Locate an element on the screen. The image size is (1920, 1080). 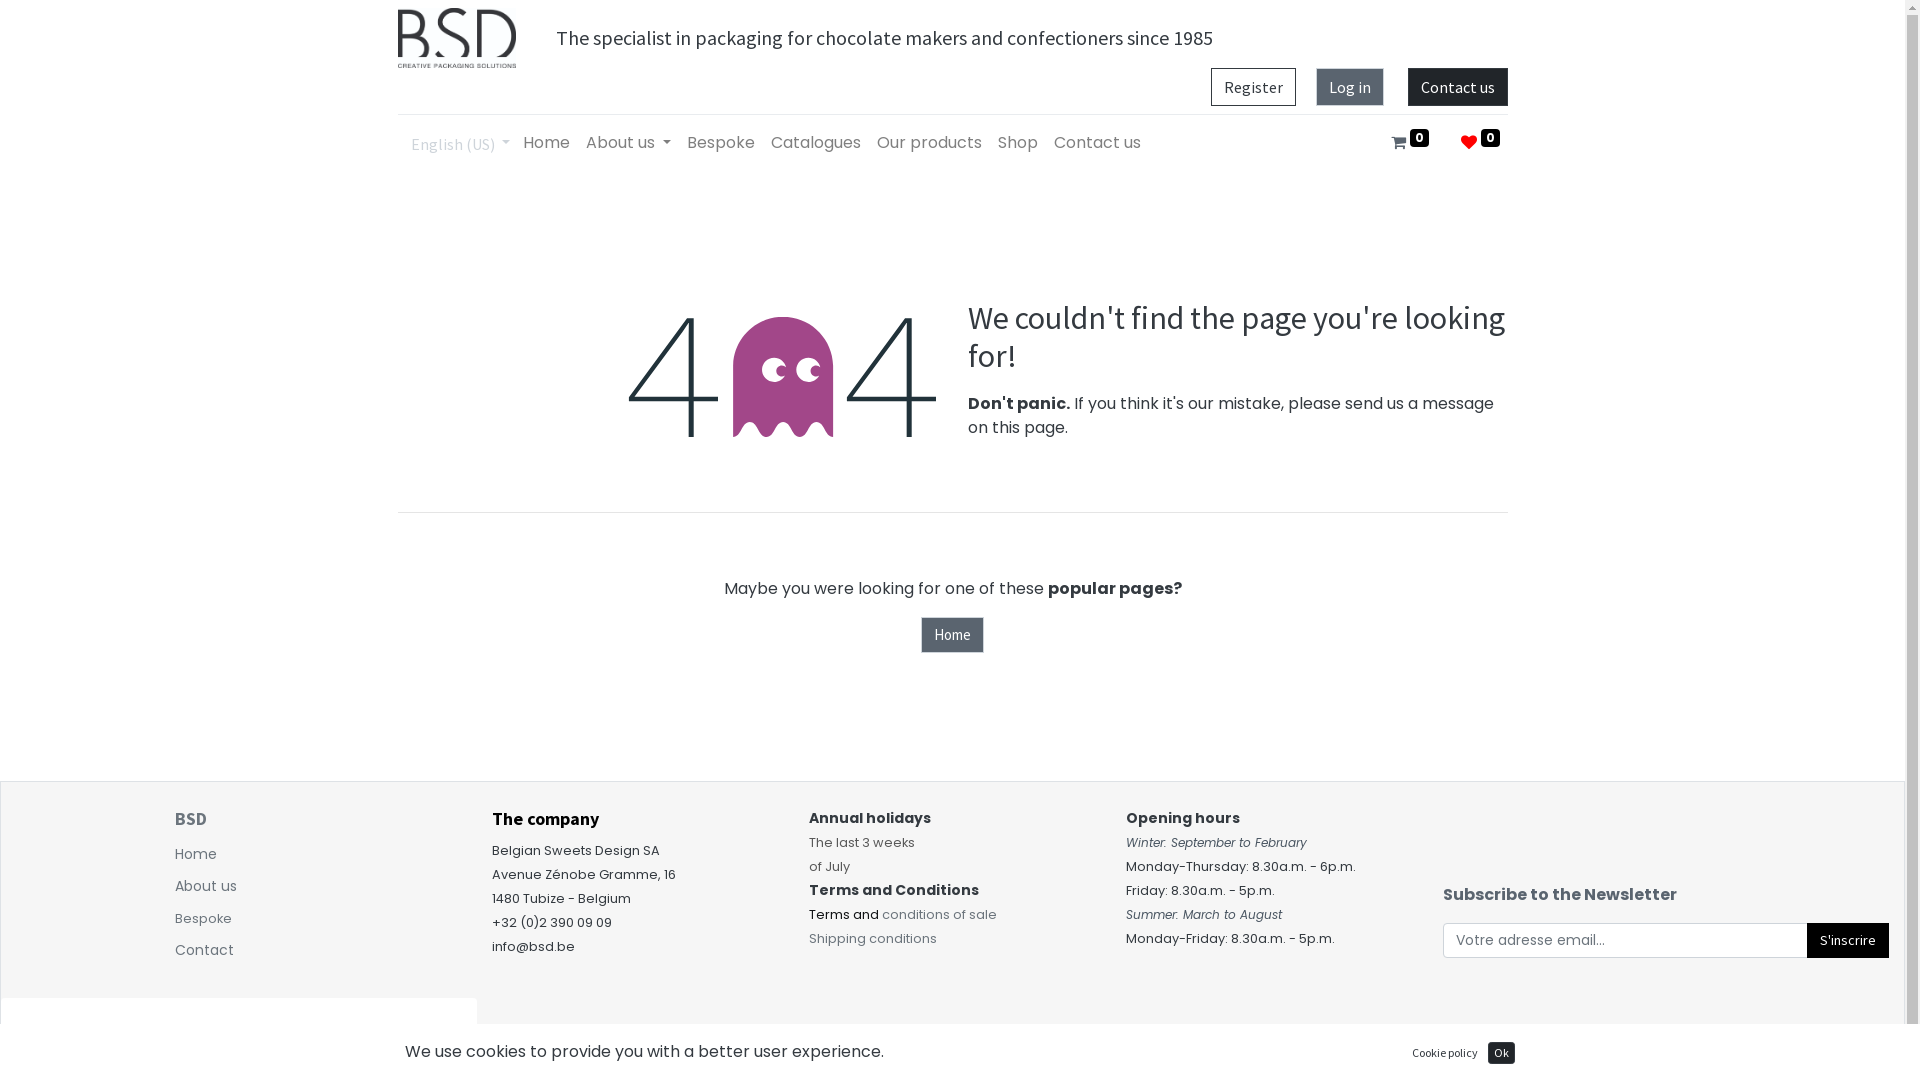
Ok is located at coordinates (1502, 1053).